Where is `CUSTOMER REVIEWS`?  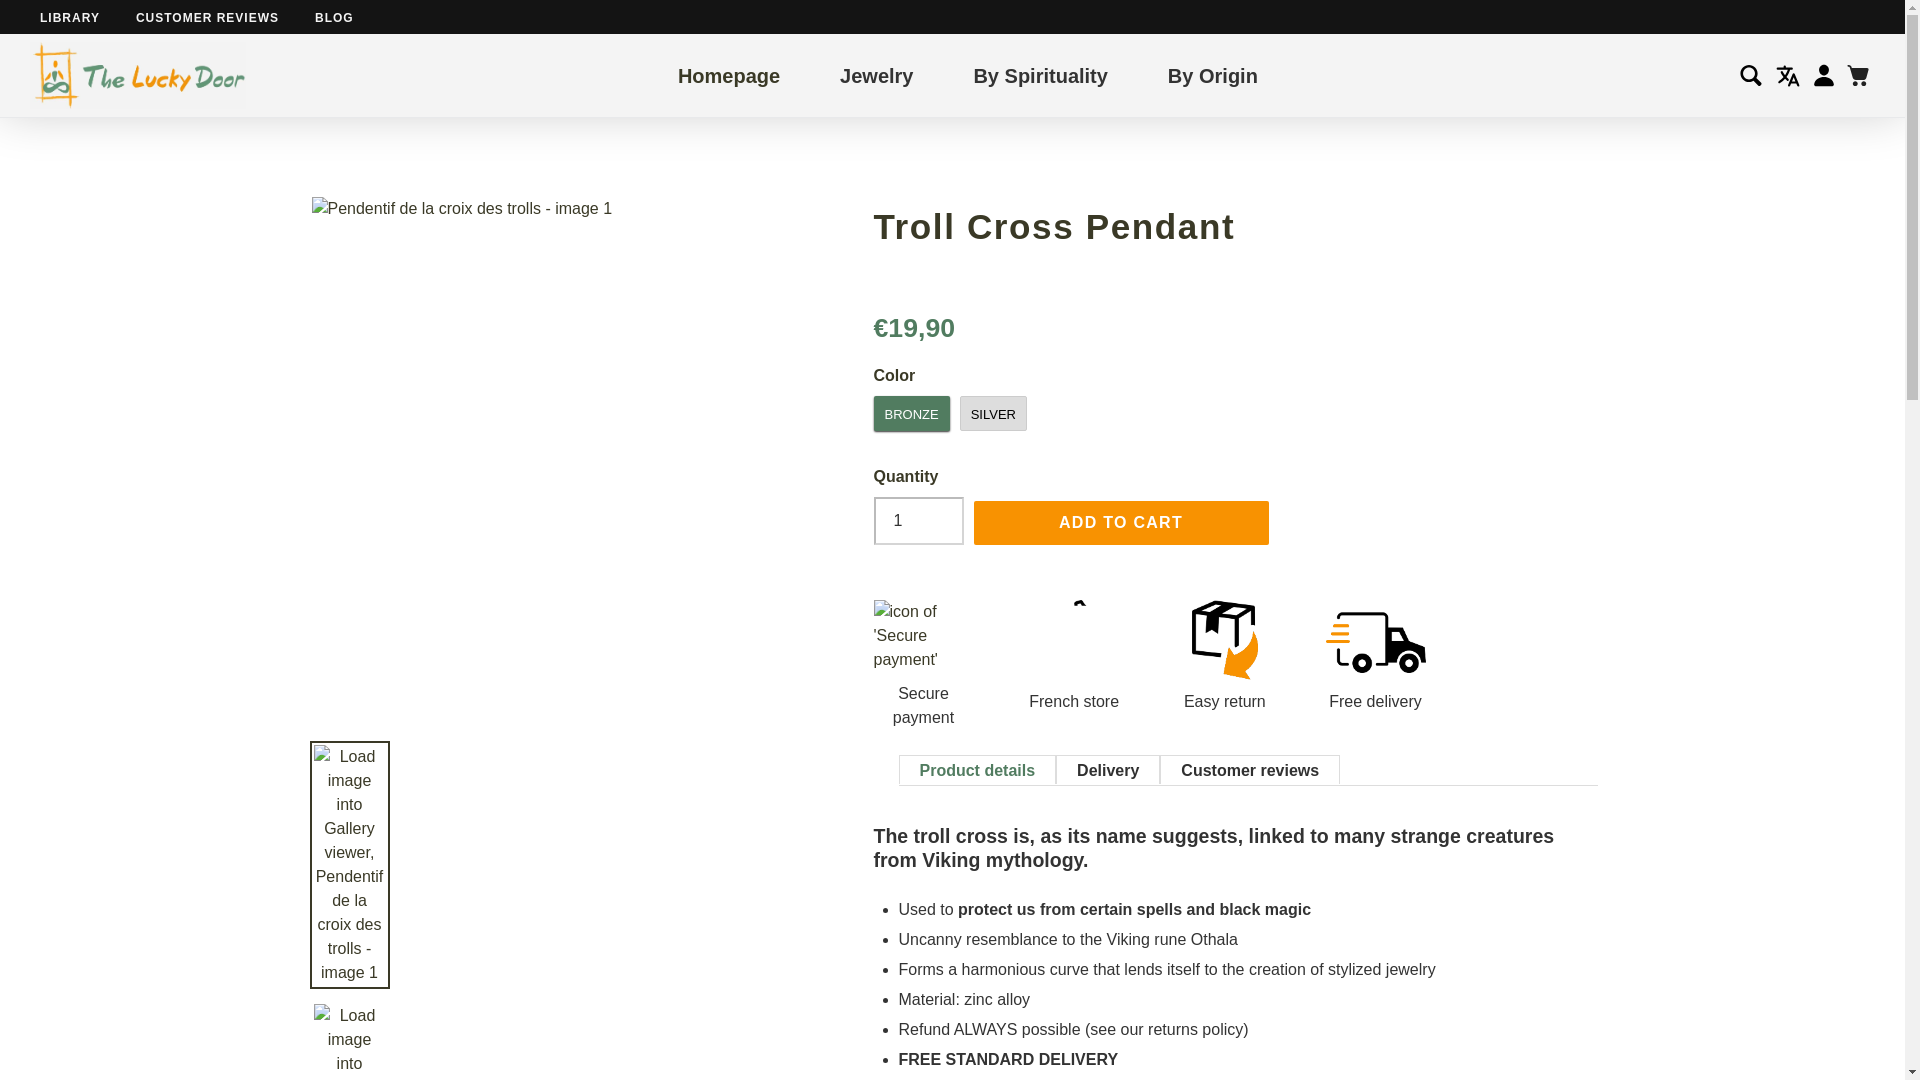
CUSTOMER REVIEWS is located at coordinates (207, 17).